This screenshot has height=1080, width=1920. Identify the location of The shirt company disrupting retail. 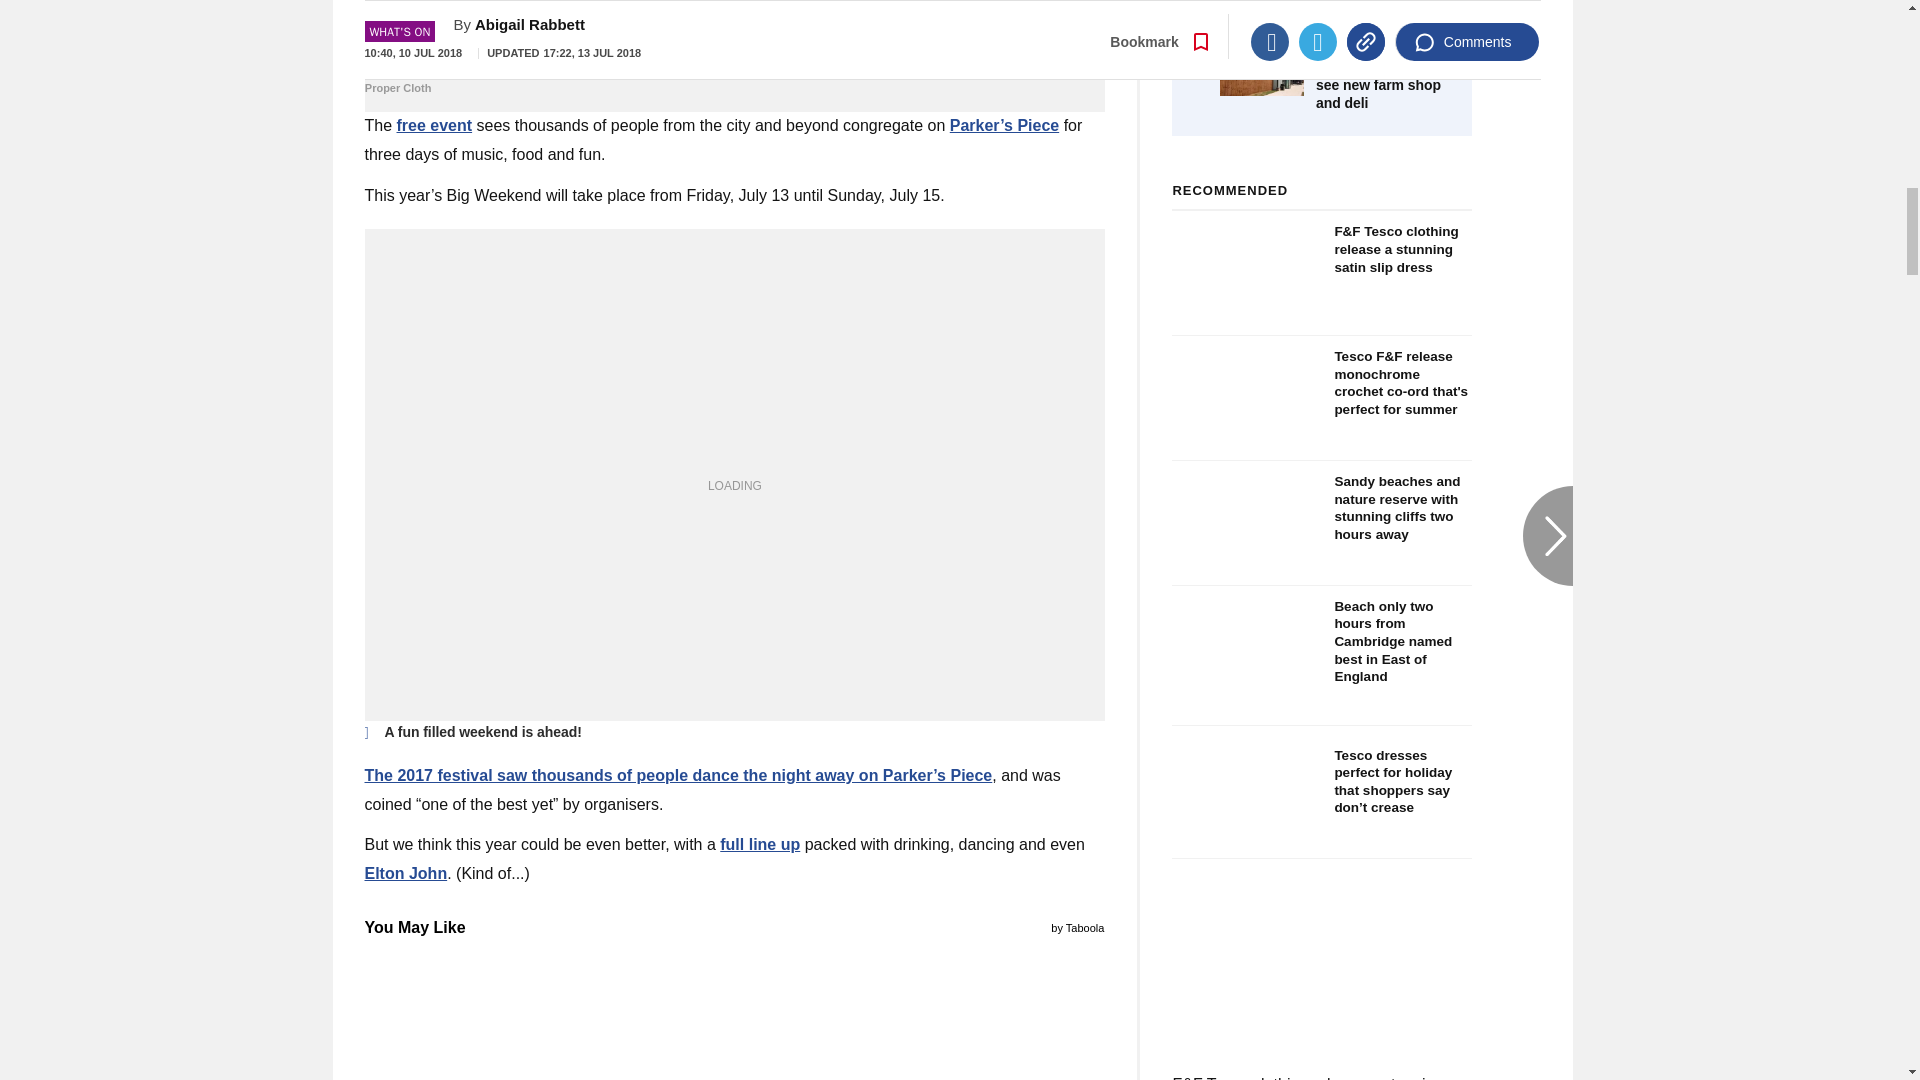
(734, 77).